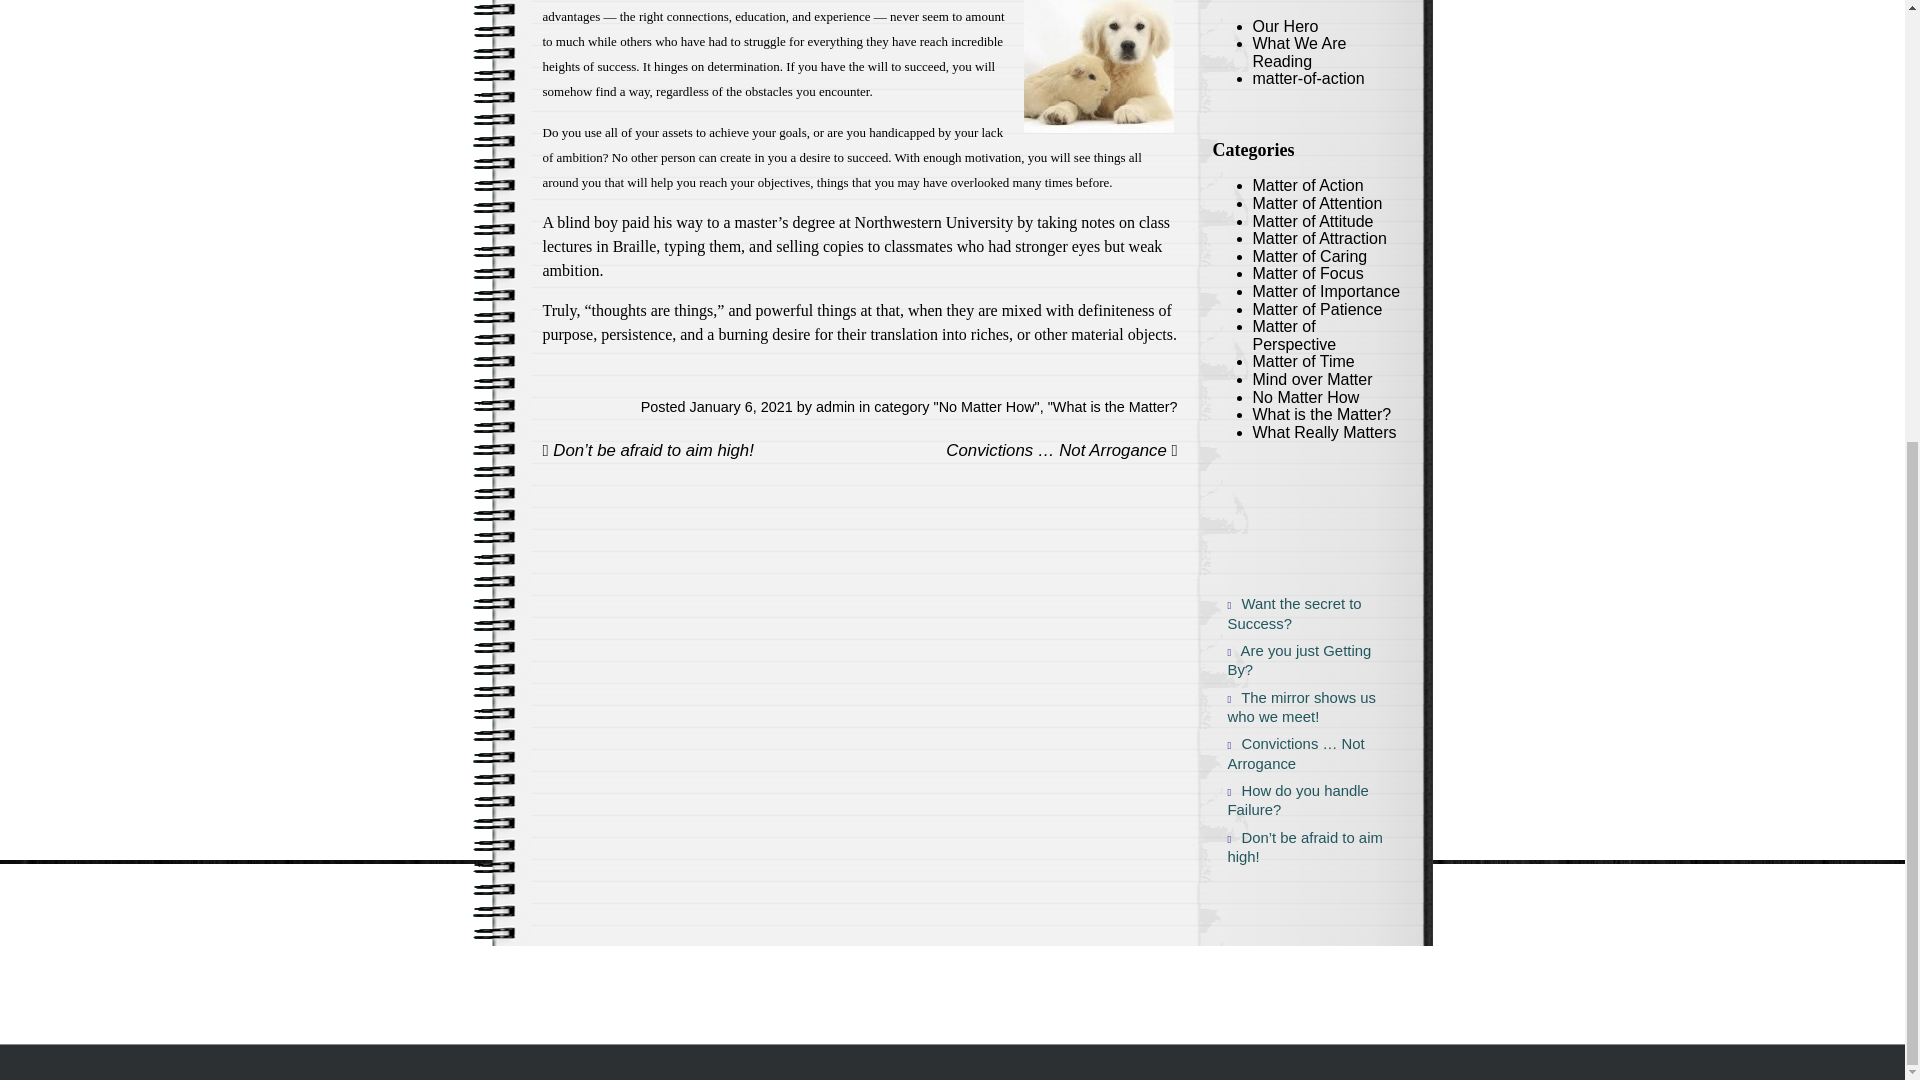 The image size is (1920, 1080). What do you see at coordinates (1299, 801) in the screenshot?
I see `How do you handle Failure?` at bounding box center [1299, 801].